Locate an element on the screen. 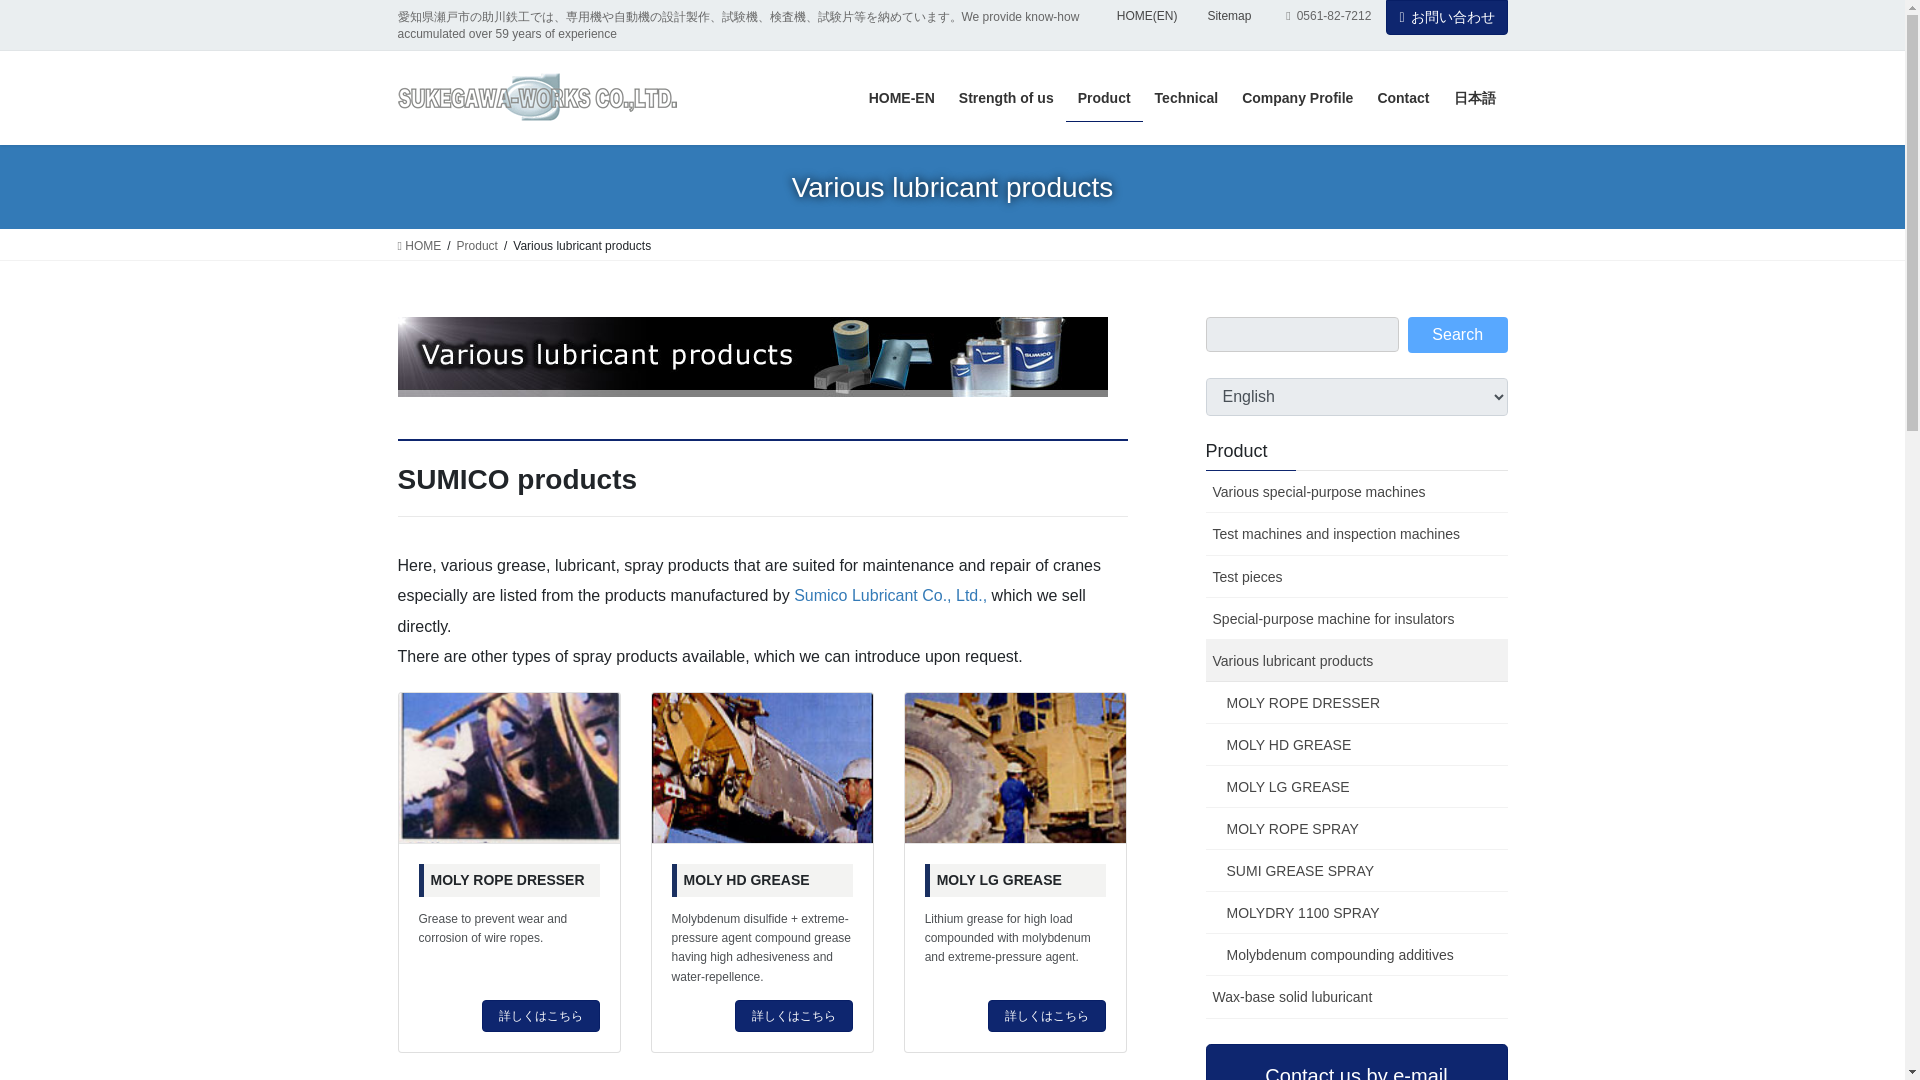  HOME is located at coordinates (419, 245).